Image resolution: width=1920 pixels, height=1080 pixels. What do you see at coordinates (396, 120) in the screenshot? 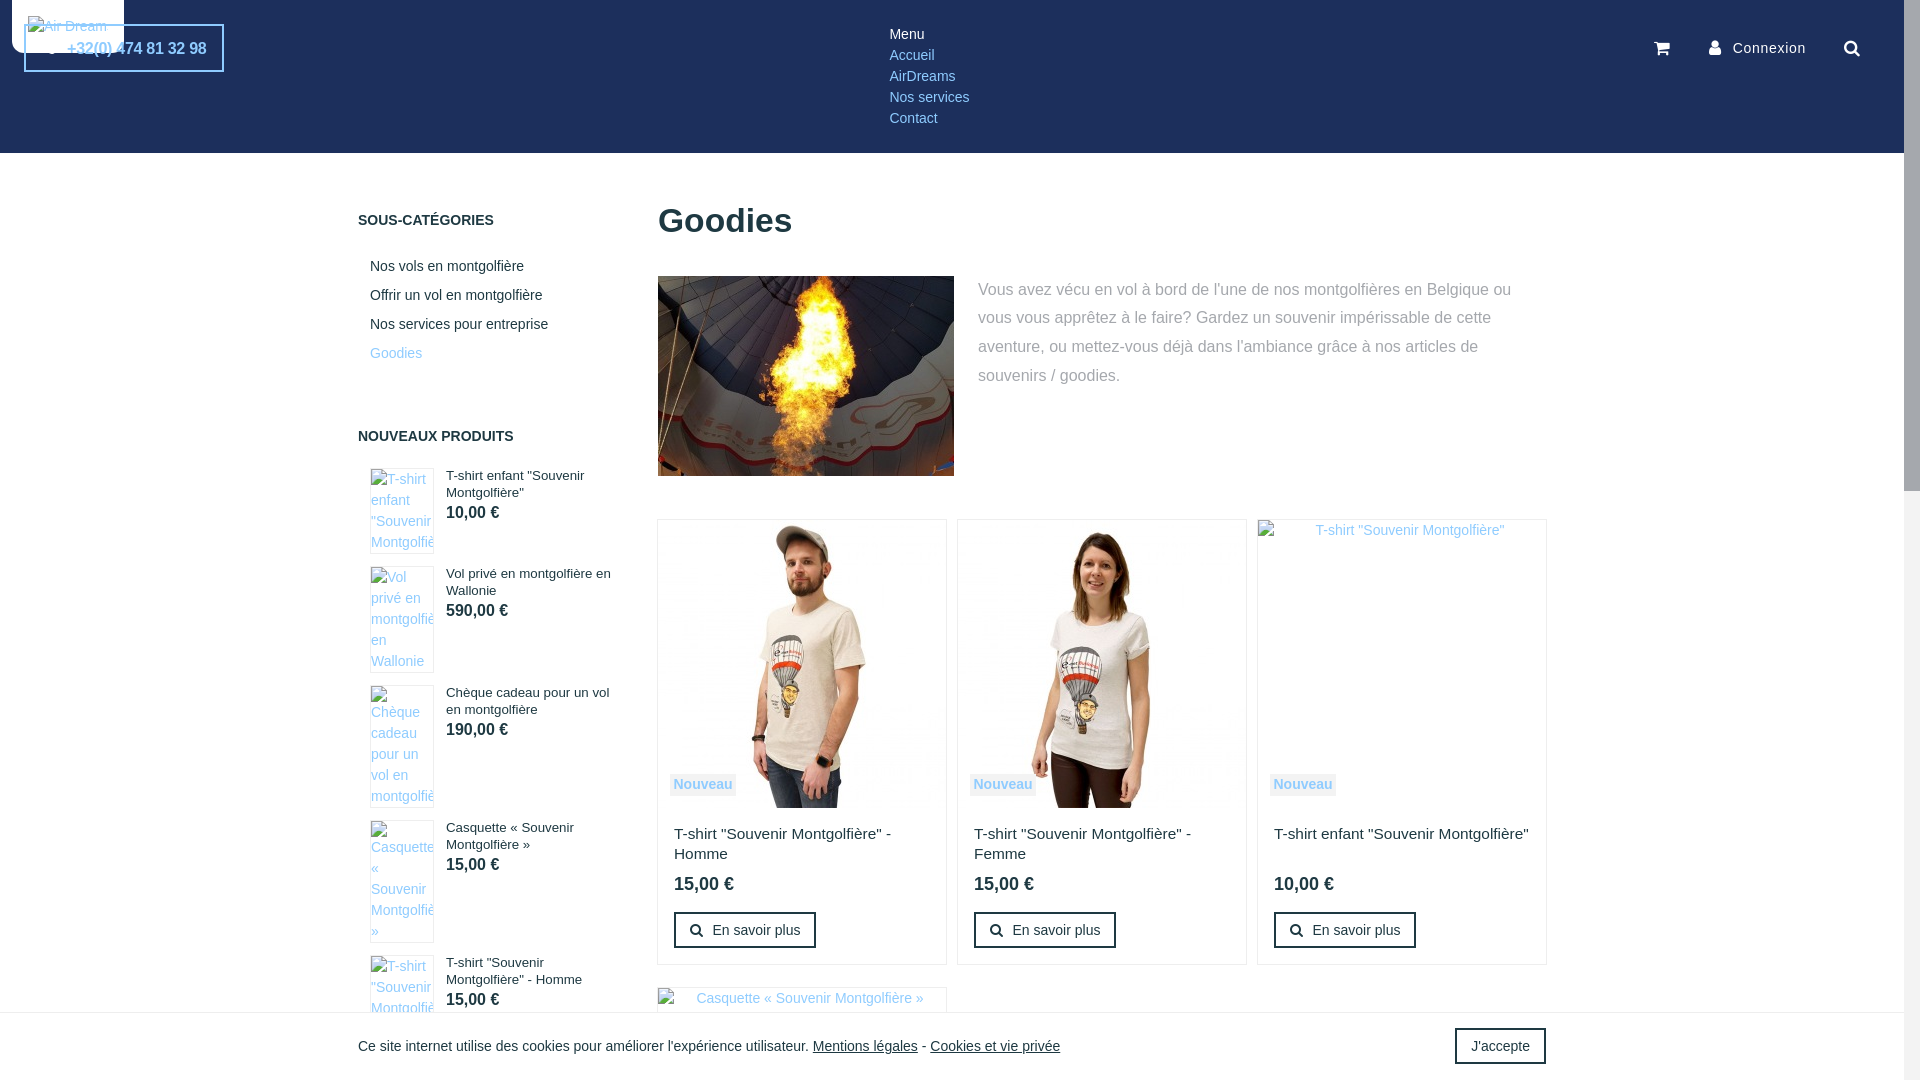
I see `Air Dreams` at bounding box center [396, 120].